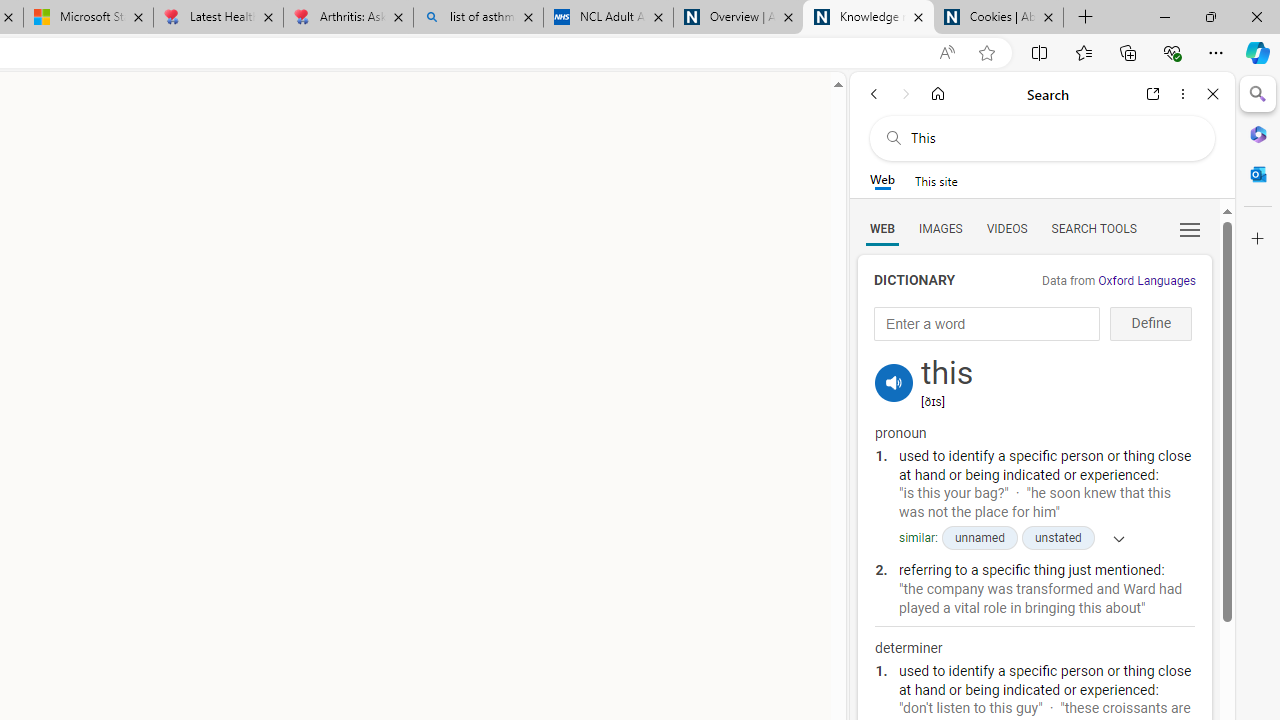 The height and width of the screenshot is (720, 1280). Describe the element at coordinates (938, 94) in the screenshot. I see `Home` at that location.